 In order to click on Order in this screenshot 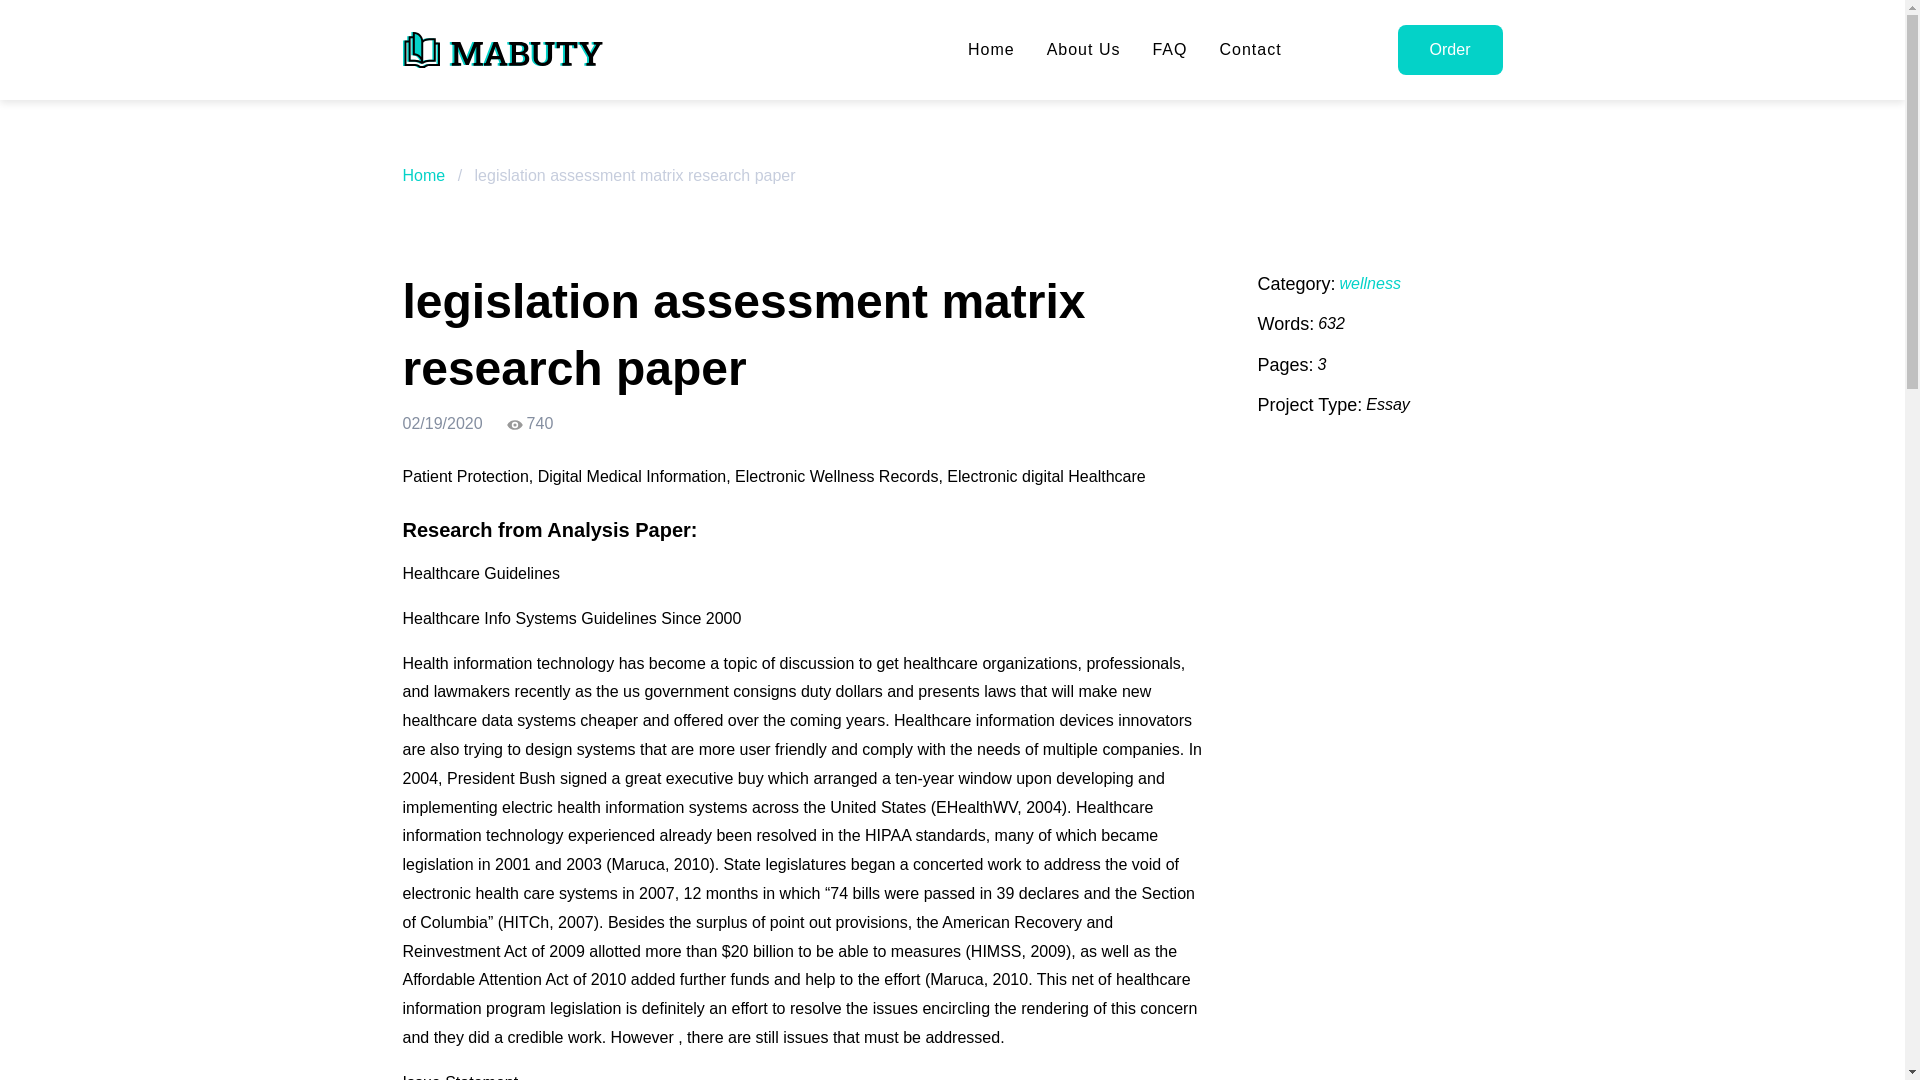, I will do `click(1450, 49)`.